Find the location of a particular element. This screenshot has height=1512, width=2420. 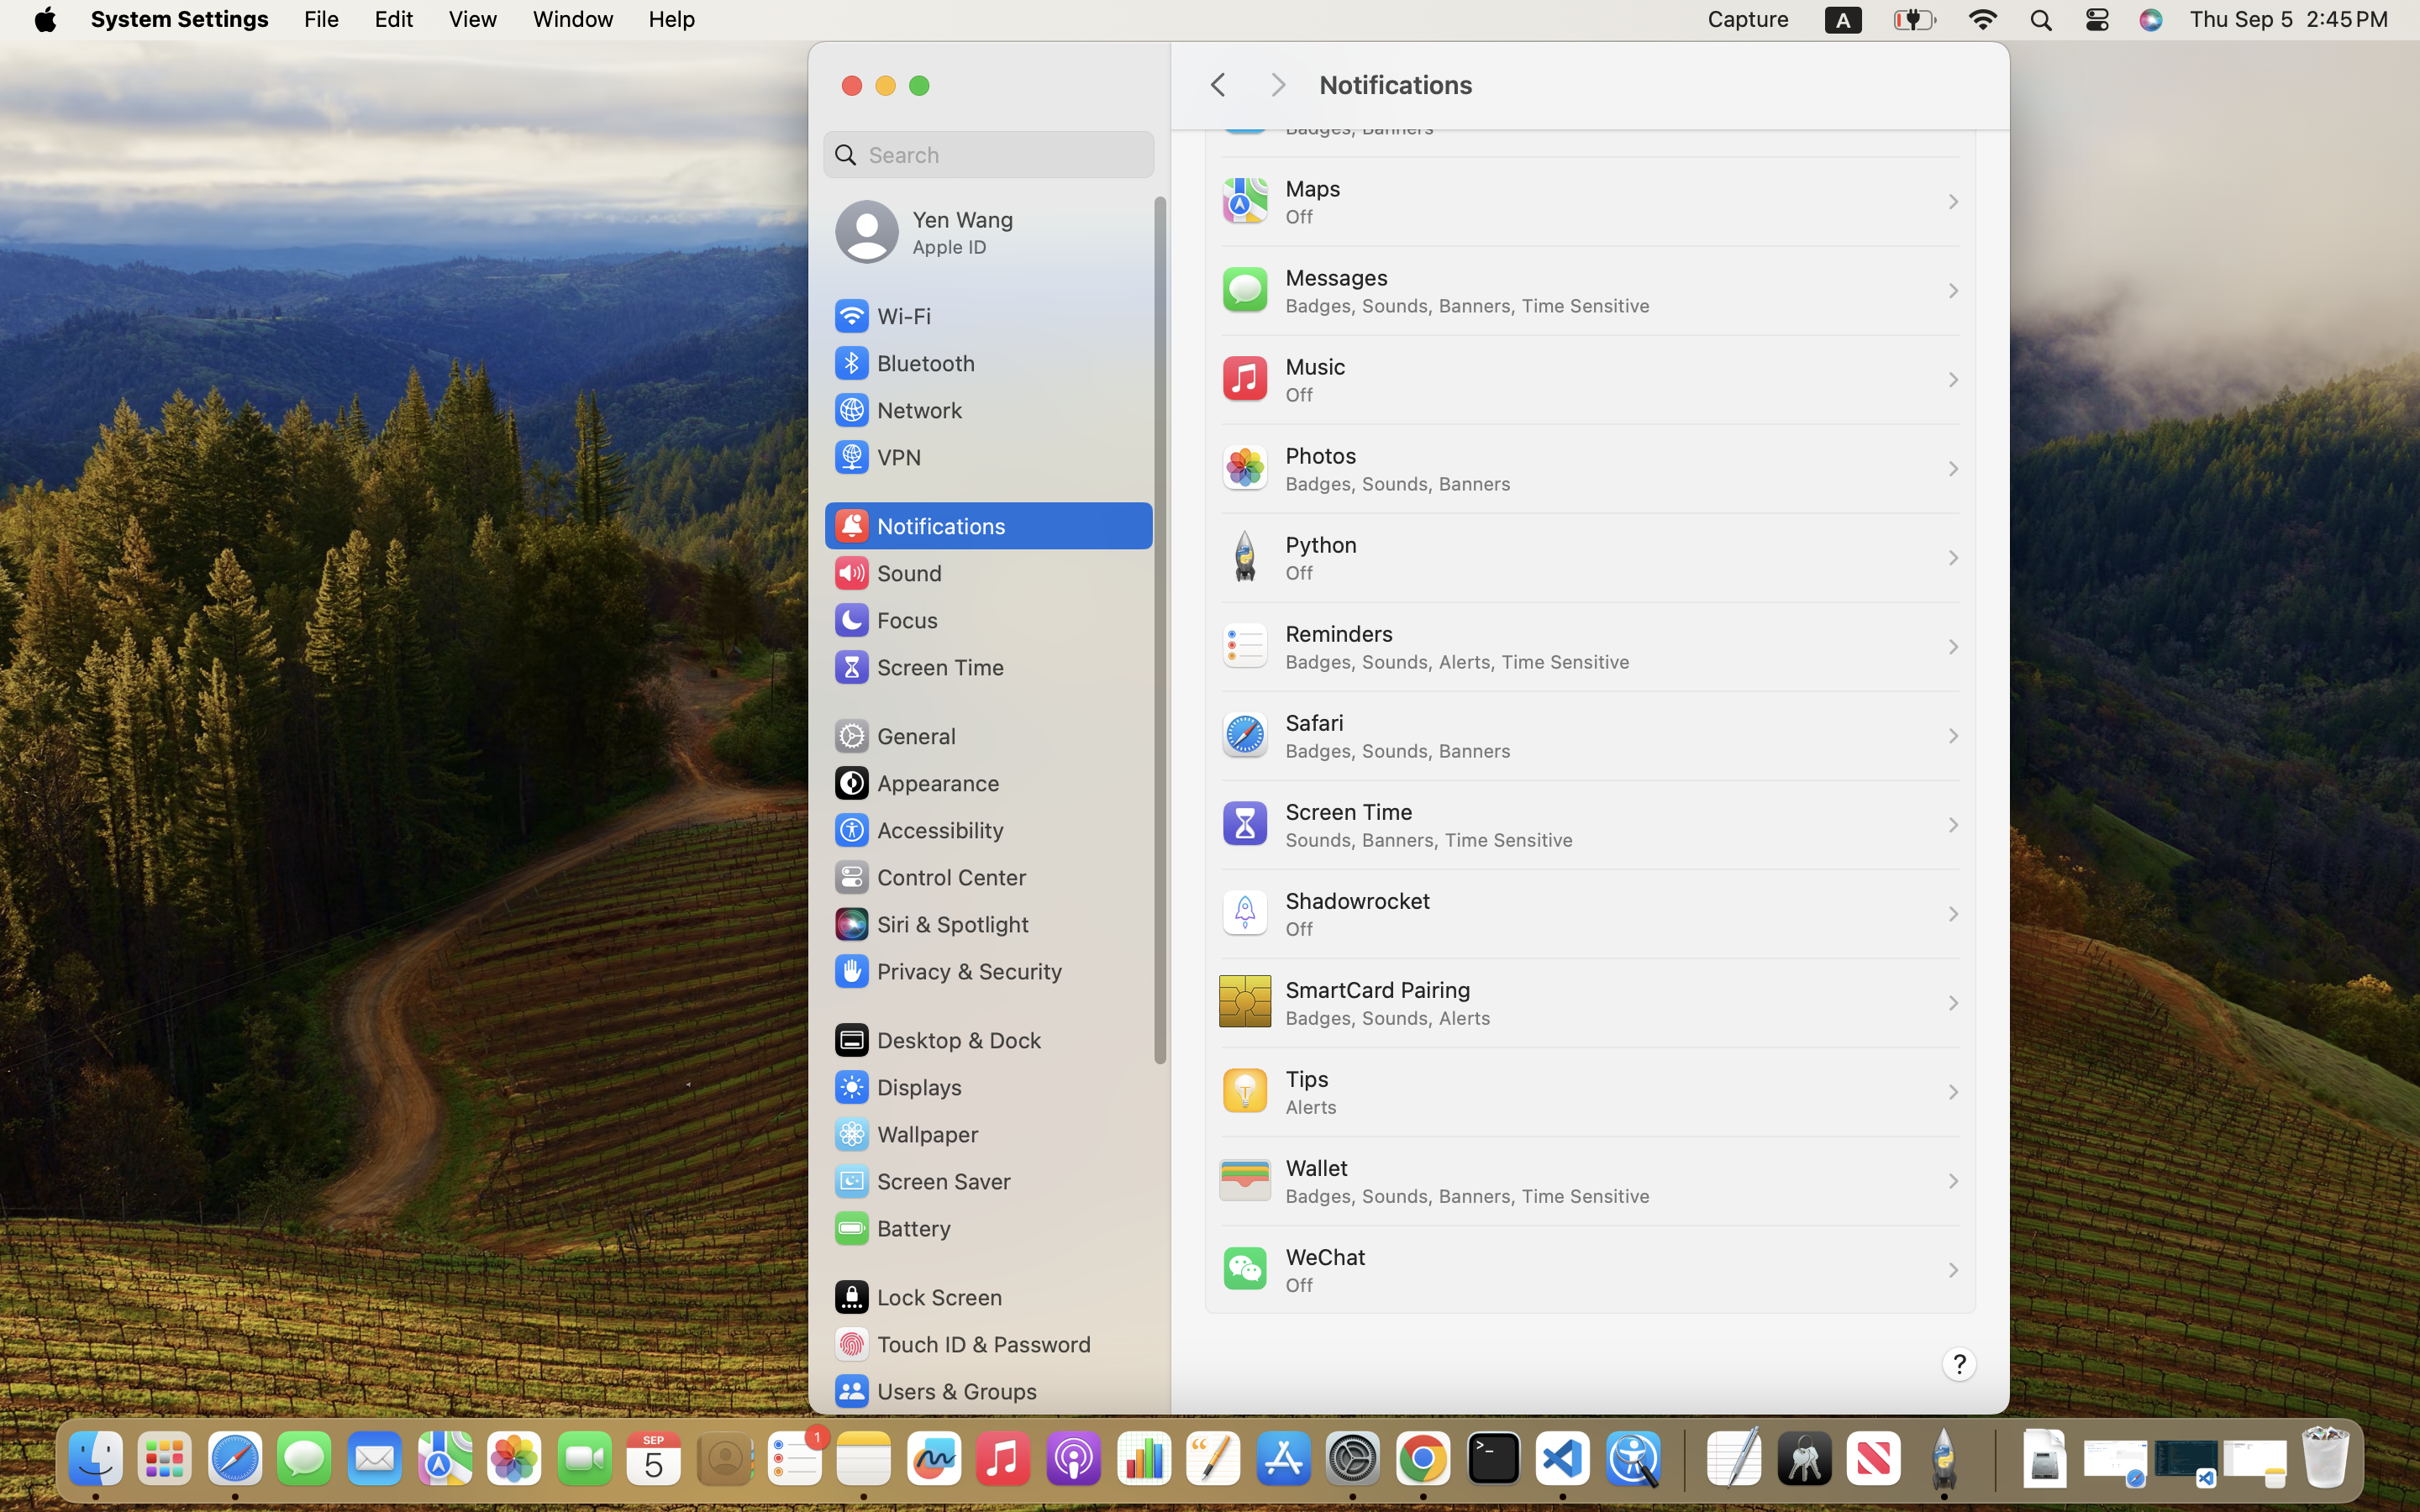

Appearance is located at coordinates (916, 783).